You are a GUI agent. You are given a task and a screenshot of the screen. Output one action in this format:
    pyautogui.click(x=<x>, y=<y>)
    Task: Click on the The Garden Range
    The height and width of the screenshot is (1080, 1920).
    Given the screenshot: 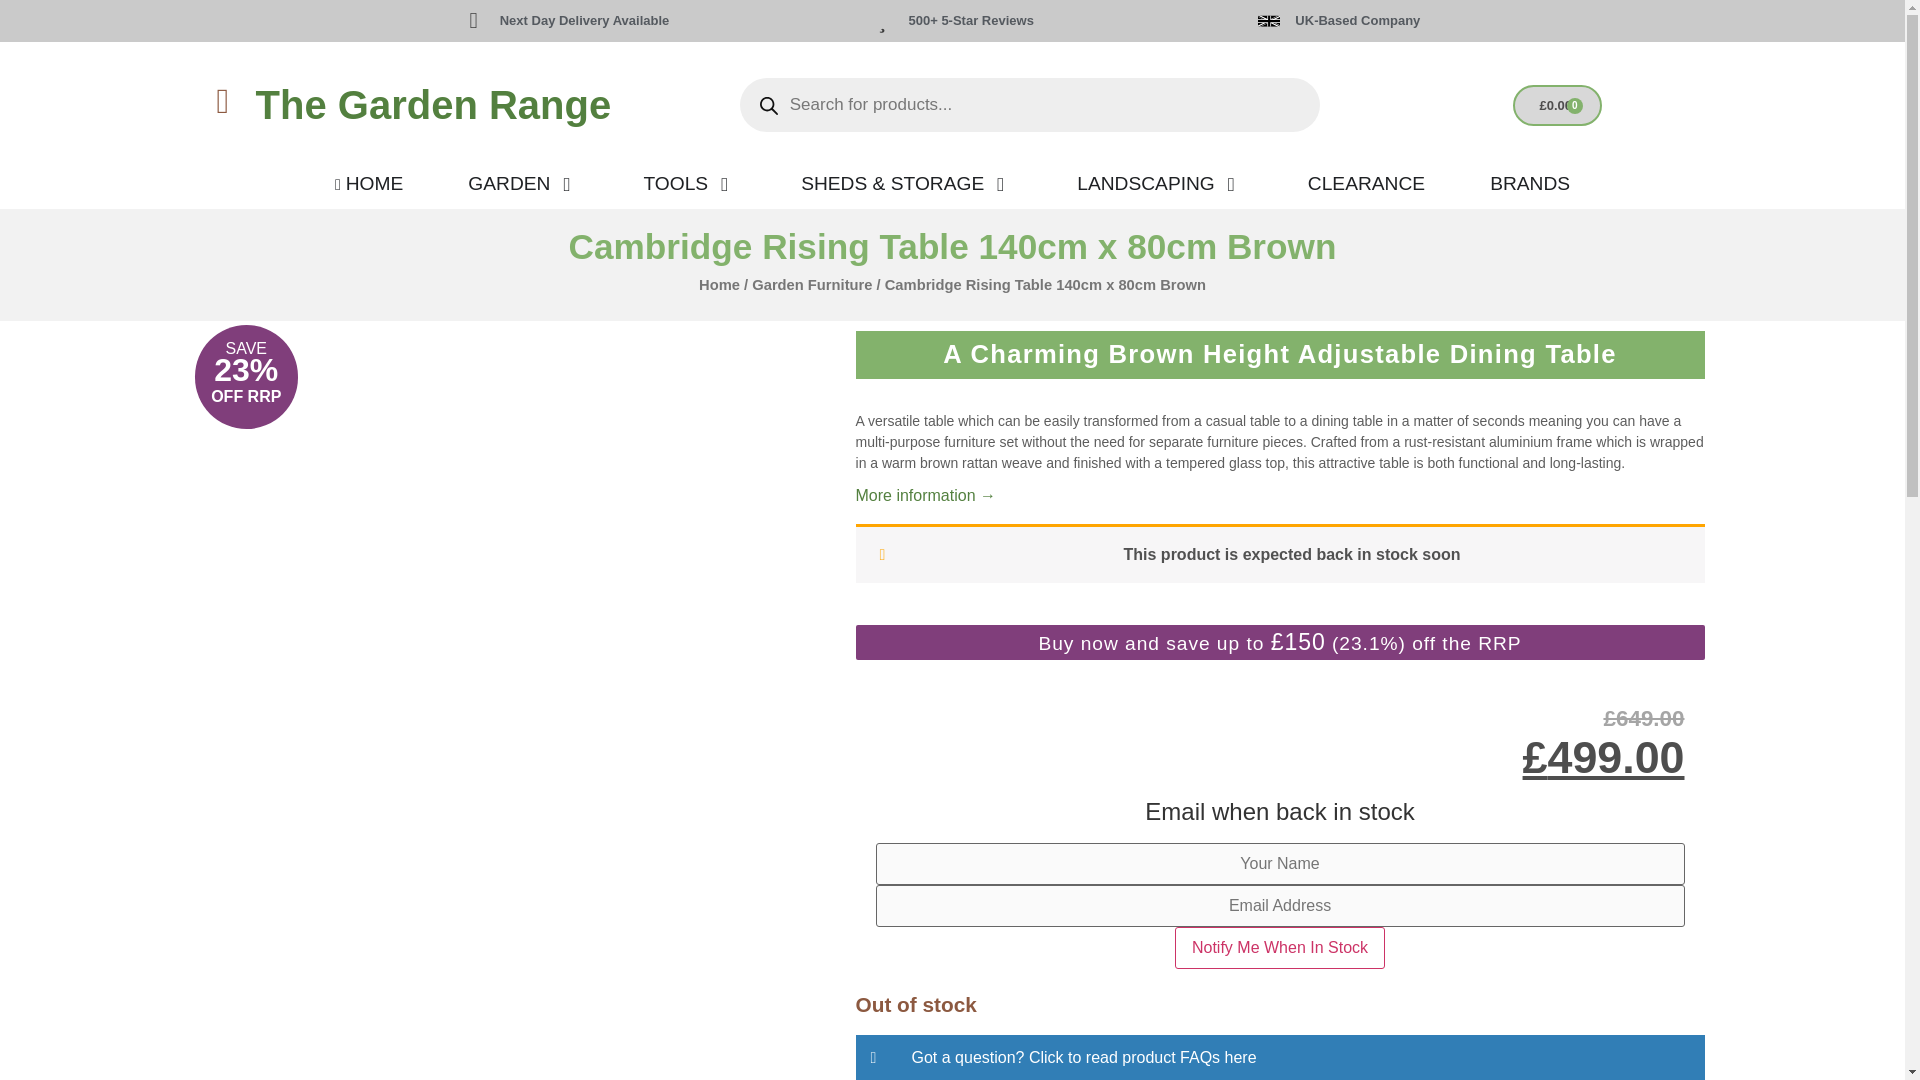 What is the action you would take?
    pyautogui.click(x=434, y=105)
    